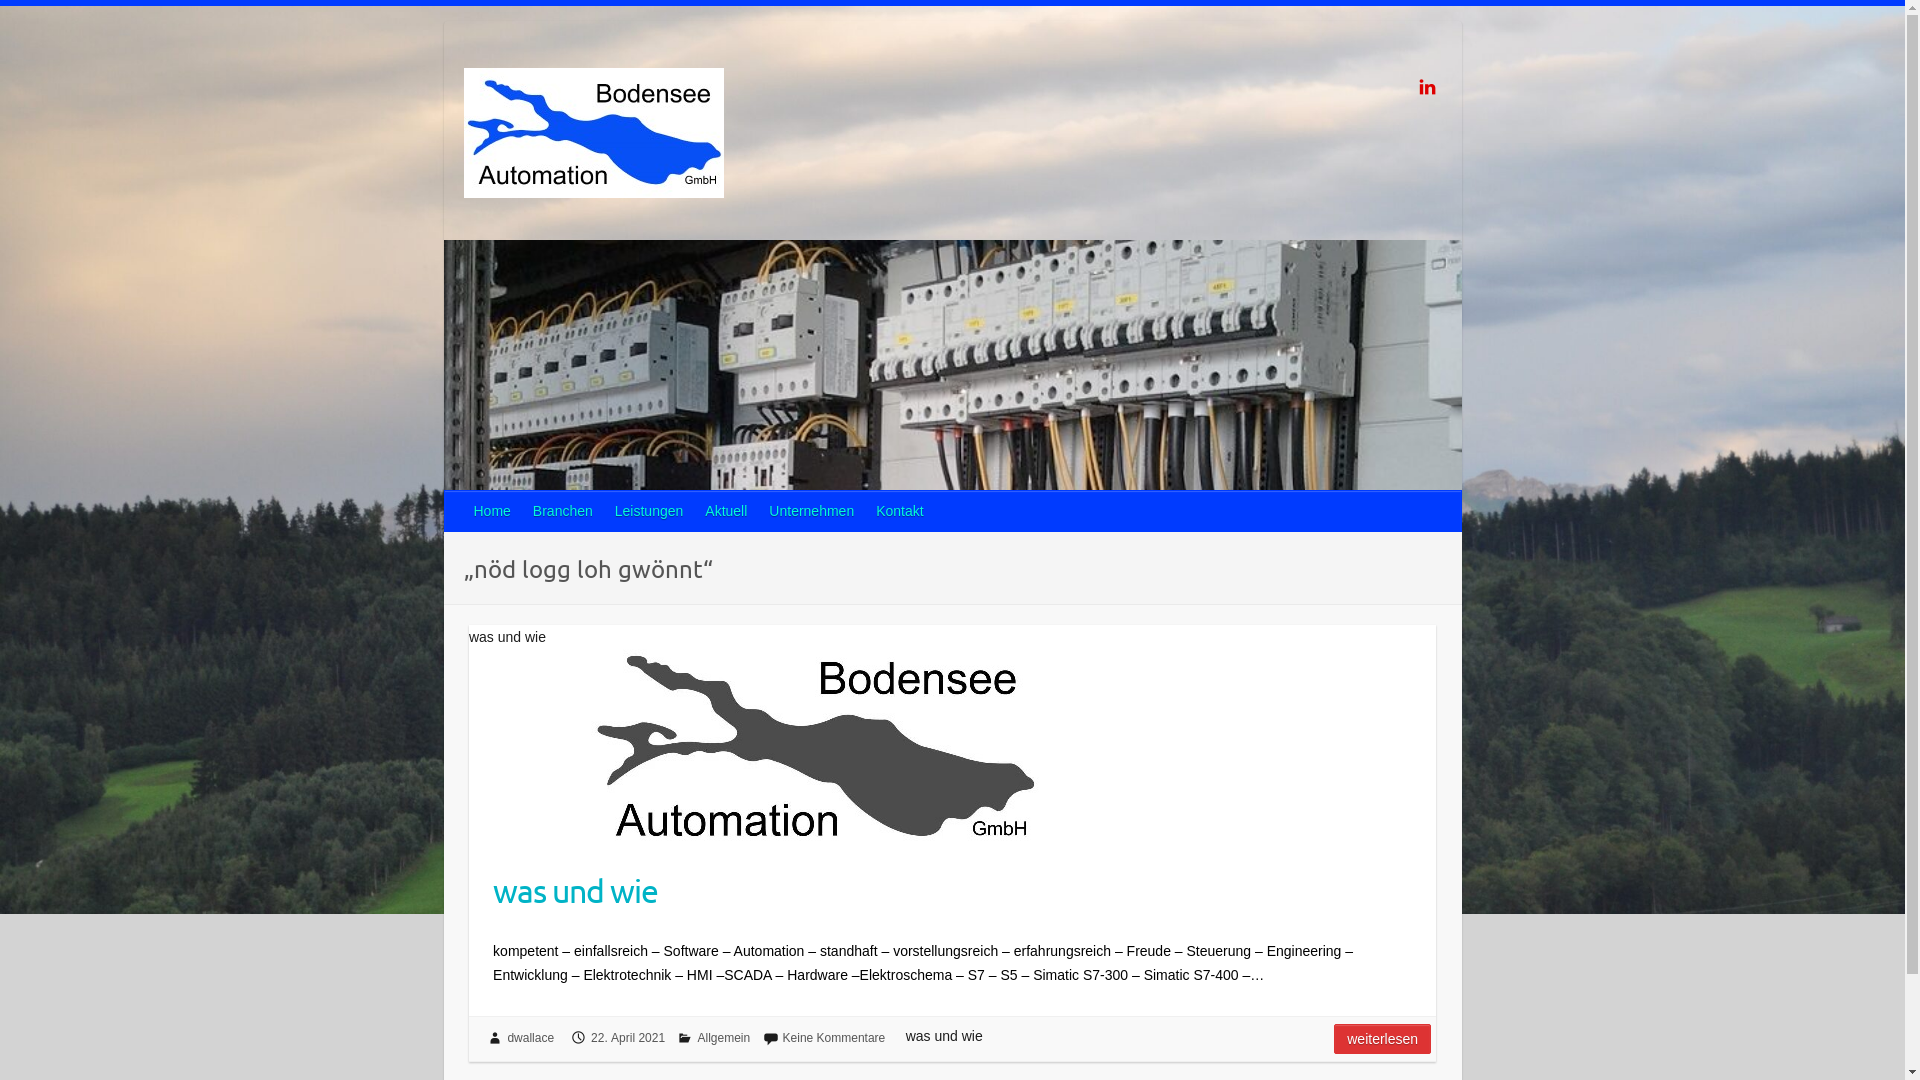  Describe the element at coordinates (494, 511) in the screenshot. I see `Home` at that location.